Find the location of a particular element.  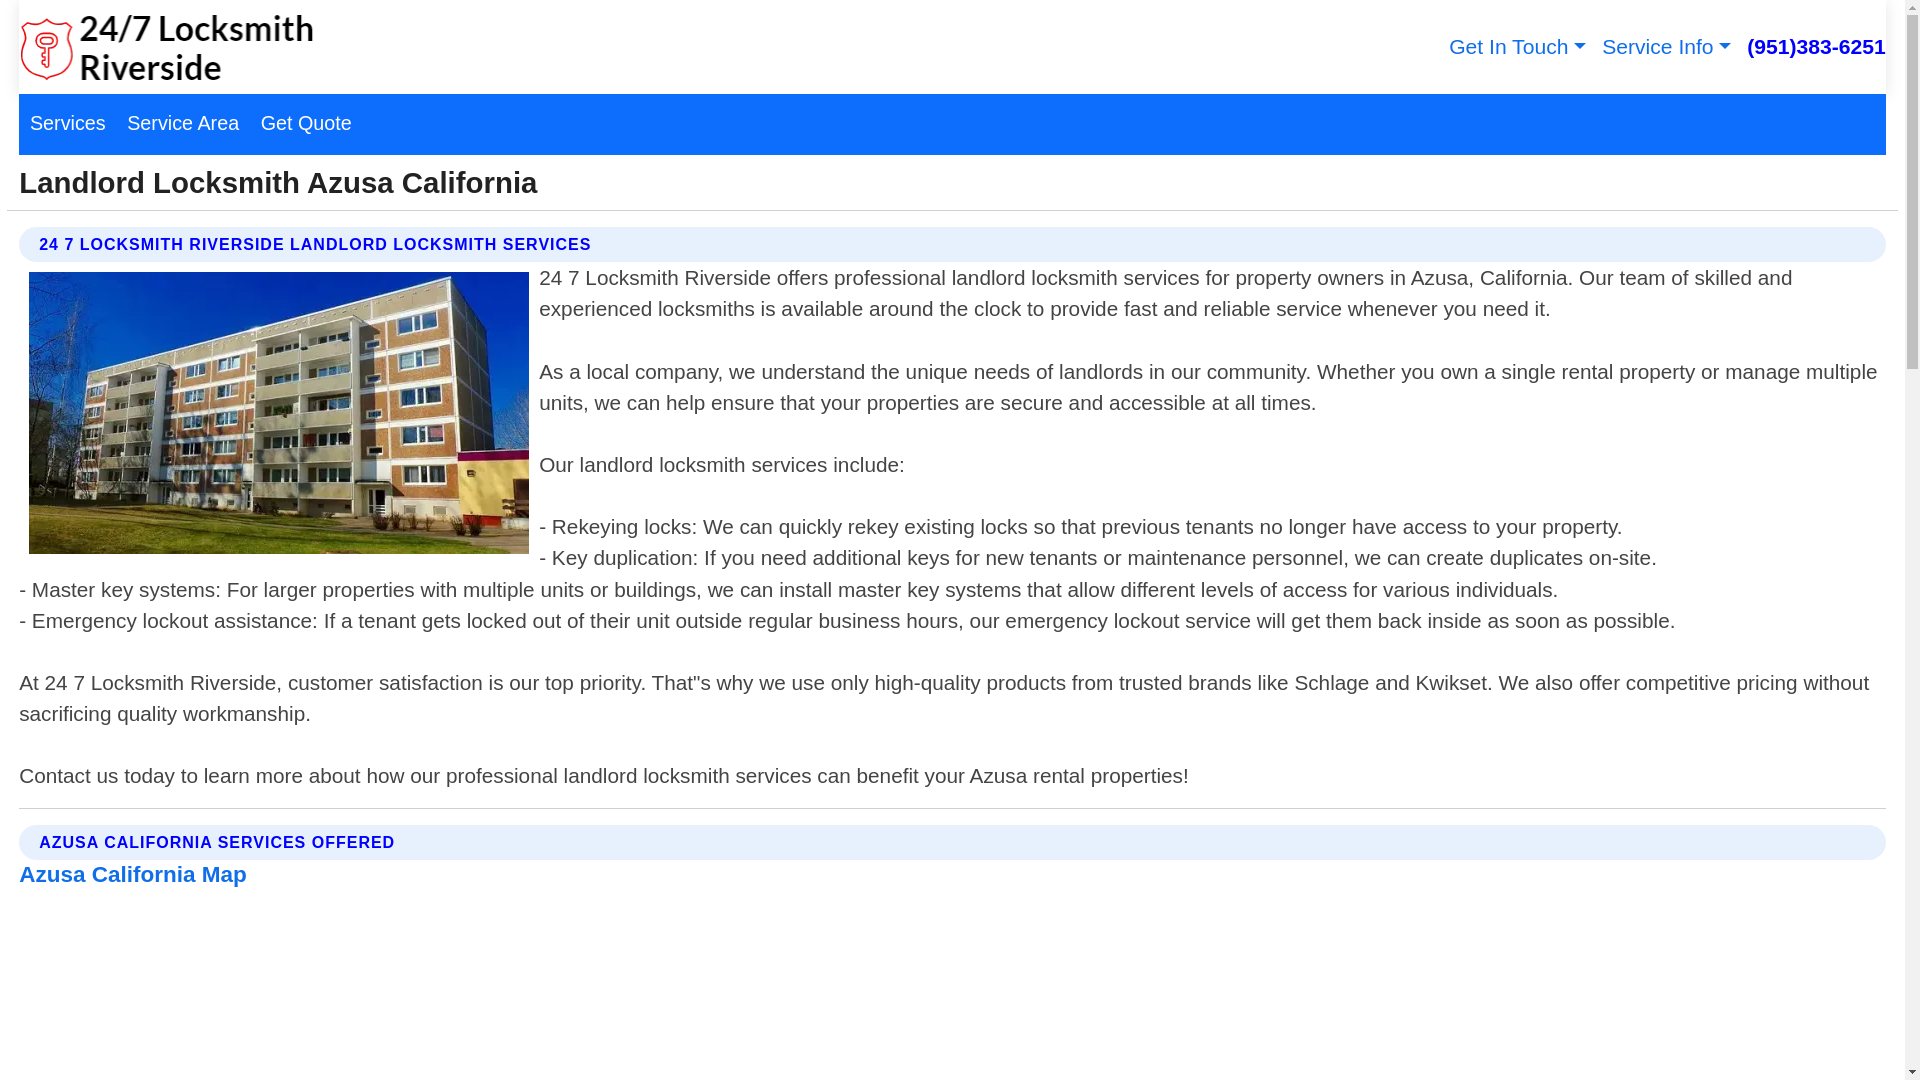

Service Info is located at coordinates (1664, 46).